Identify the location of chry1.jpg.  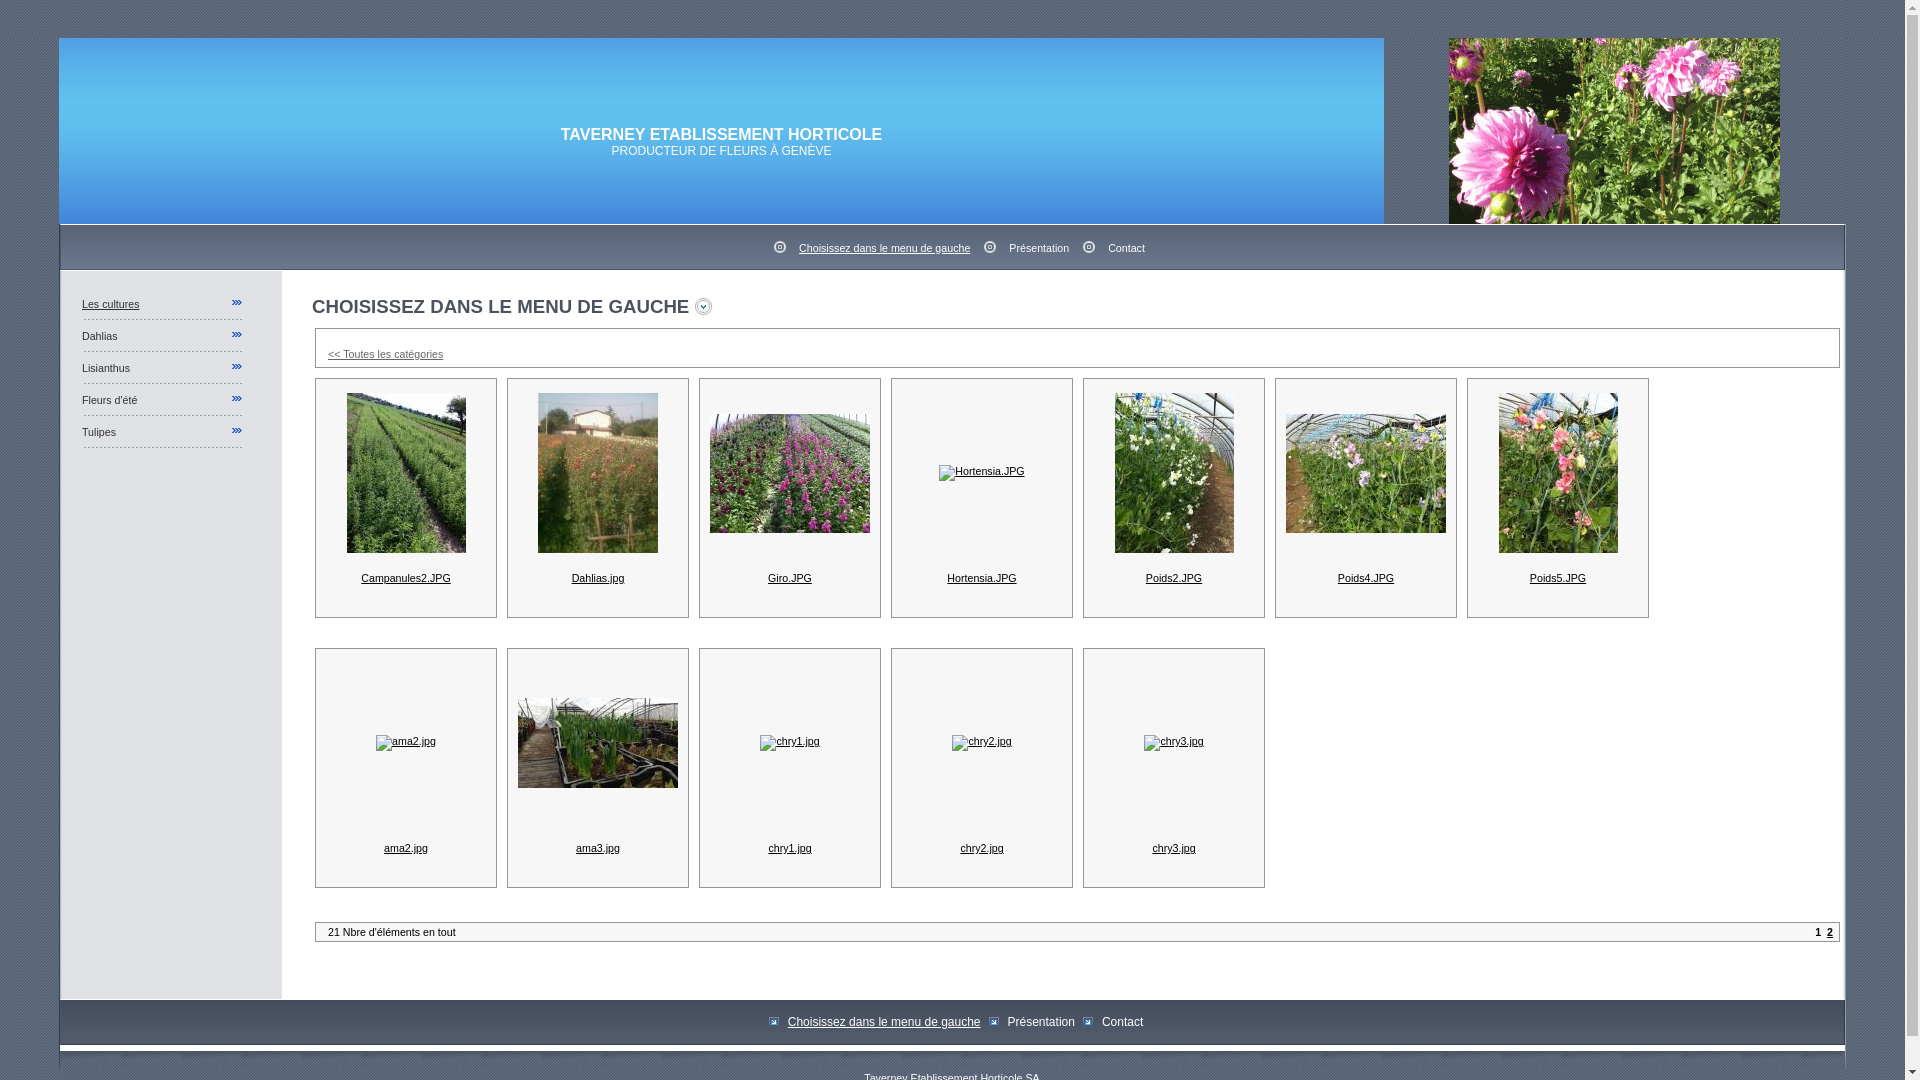
(790, 848).